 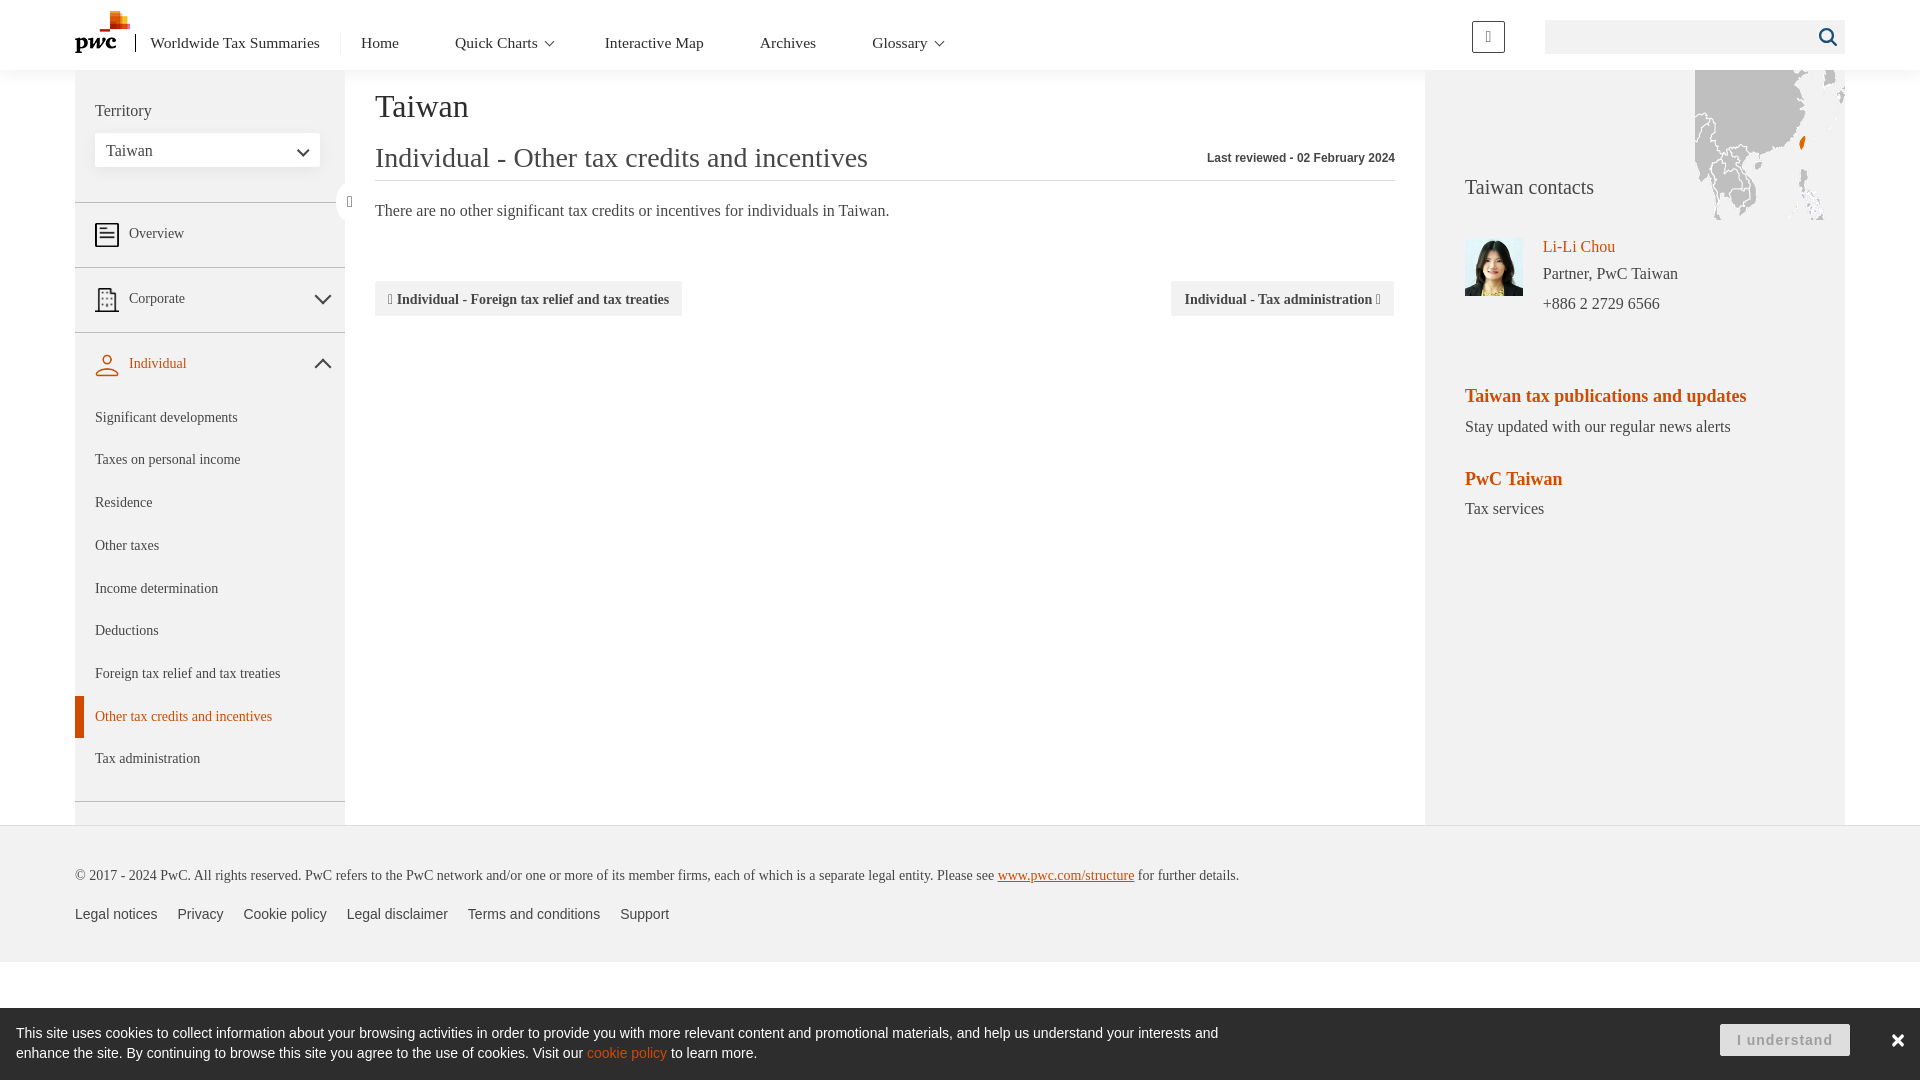 I want to click on Taiwan, so click(x=207, y=152).